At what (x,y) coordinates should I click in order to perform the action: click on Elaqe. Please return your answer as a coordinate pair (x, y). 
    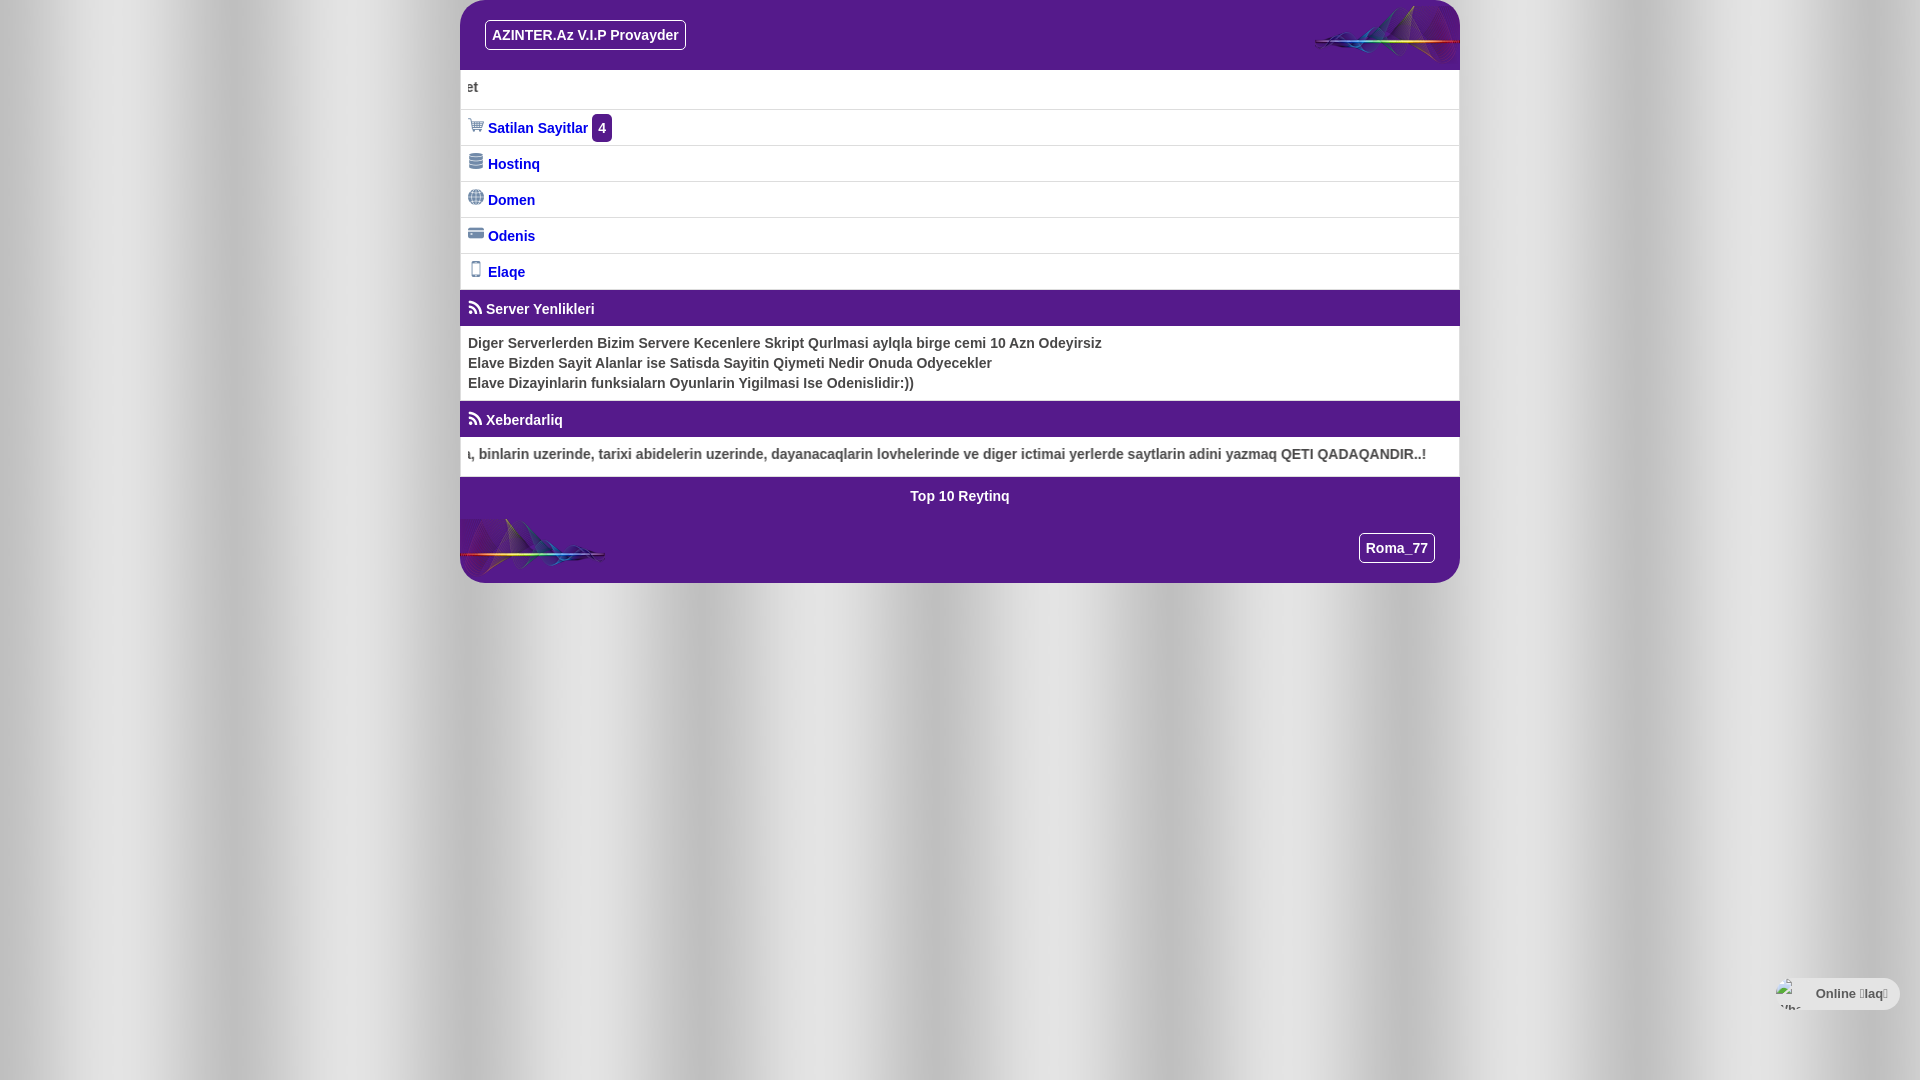
    Looking at the image, I should click on (496, 272).